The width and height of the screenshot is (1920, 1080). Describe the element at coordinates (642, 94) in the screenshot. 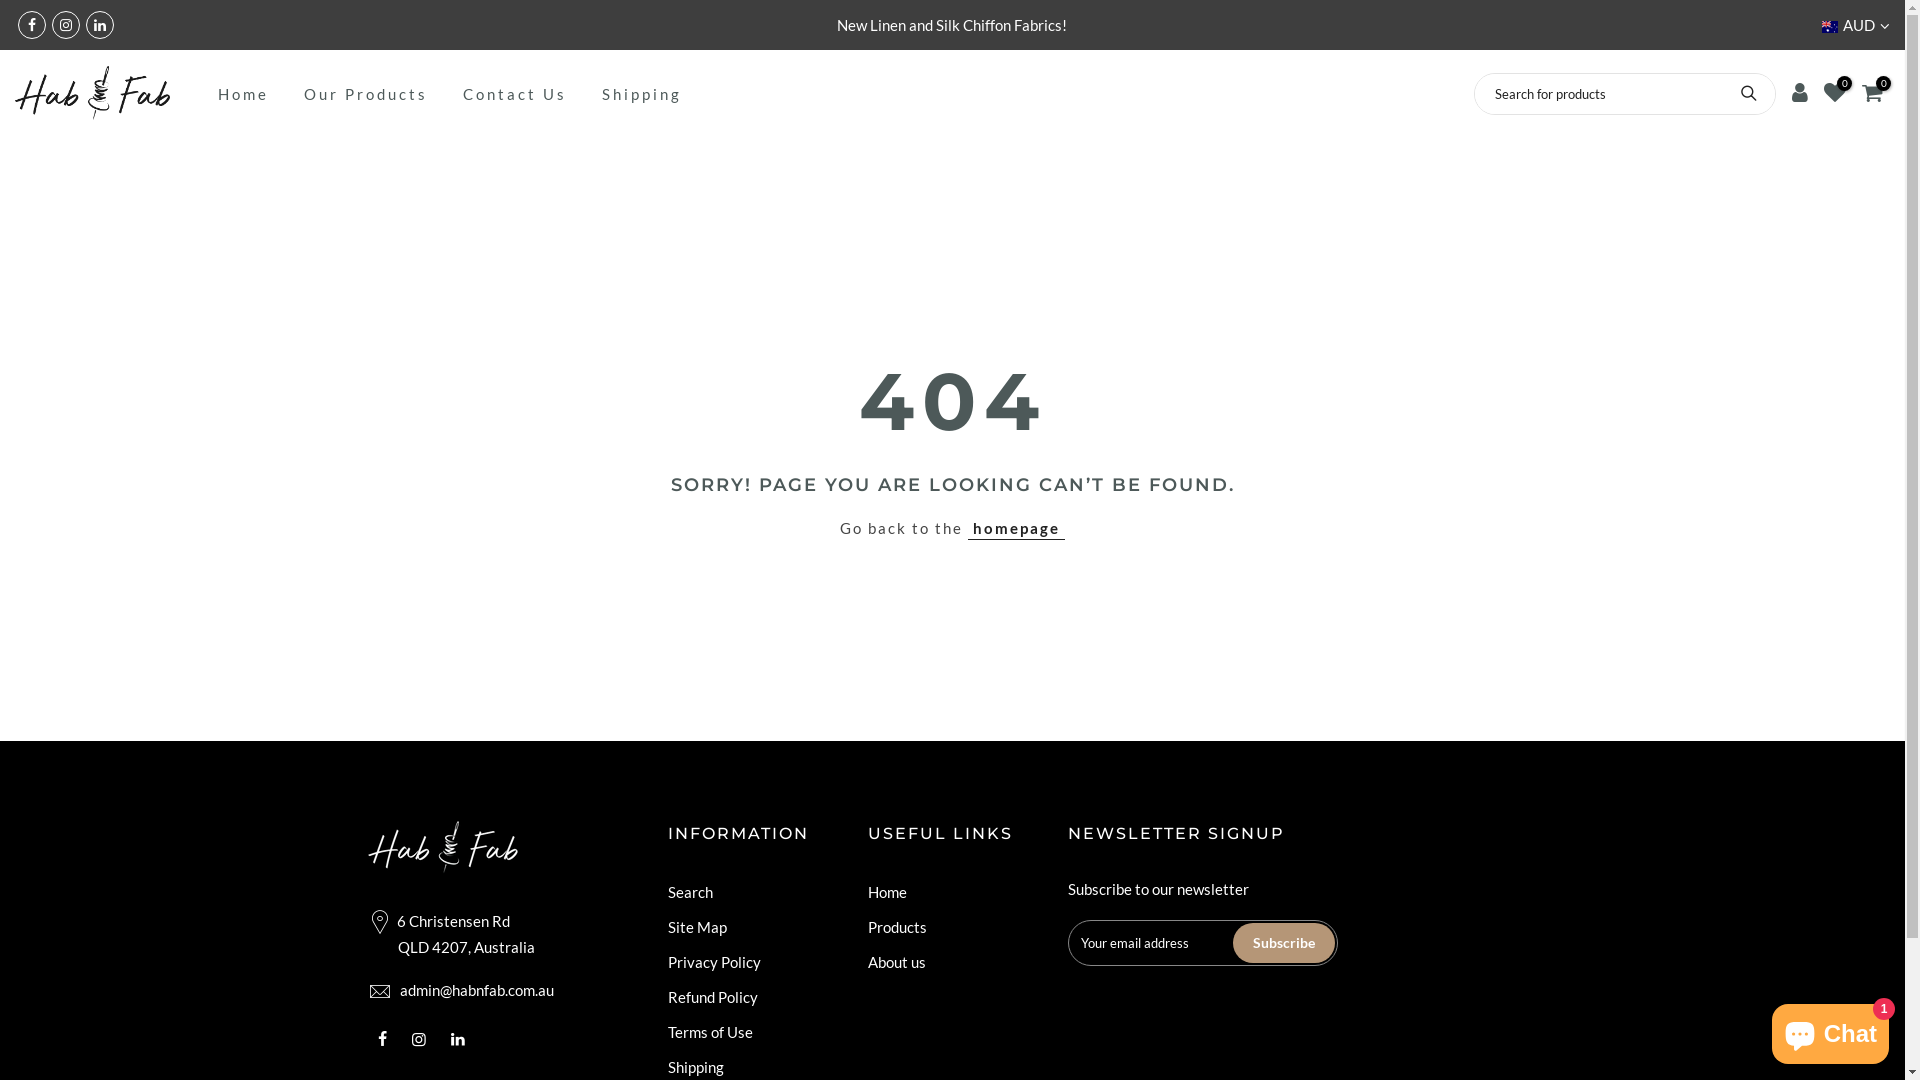

I see `Shipping` at that location.